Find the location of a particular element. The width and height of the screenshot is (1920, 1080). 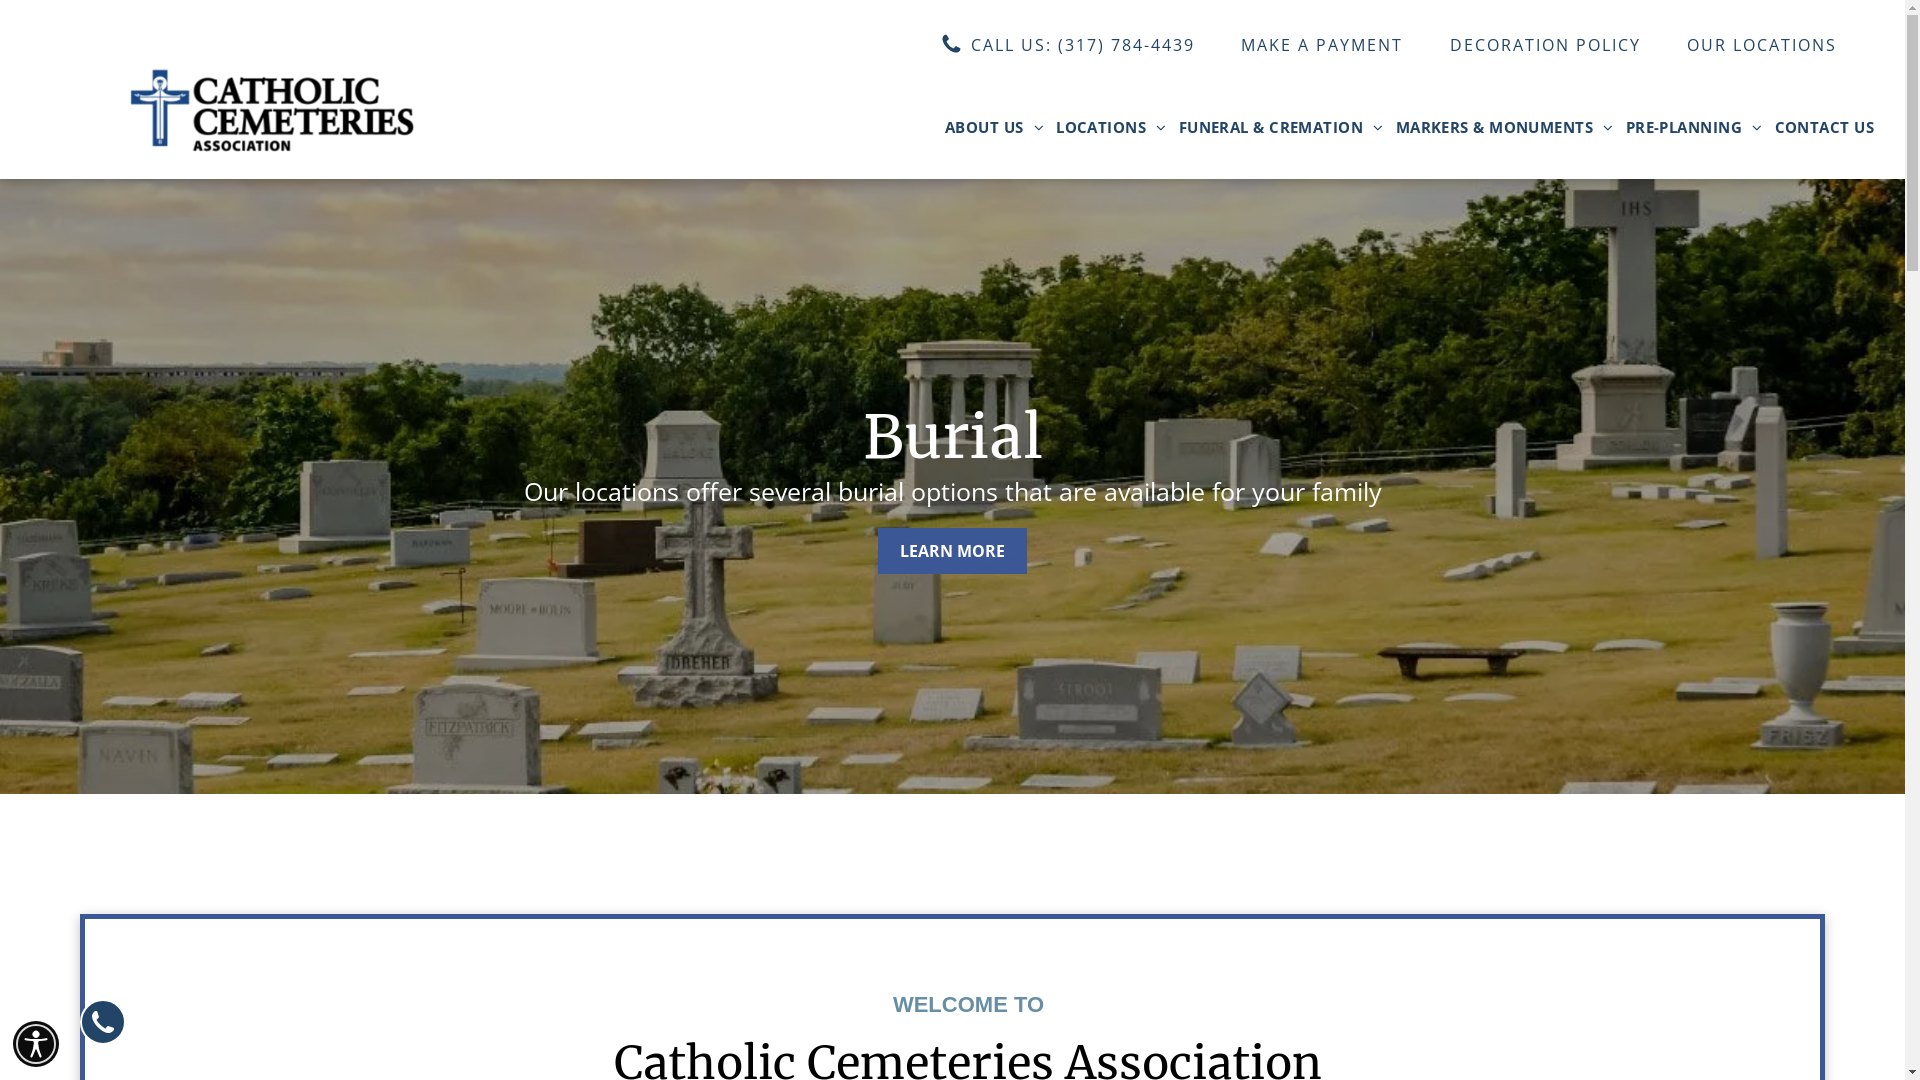

MARKERS & MONUMENTS is located at coordinates (1505, 128).